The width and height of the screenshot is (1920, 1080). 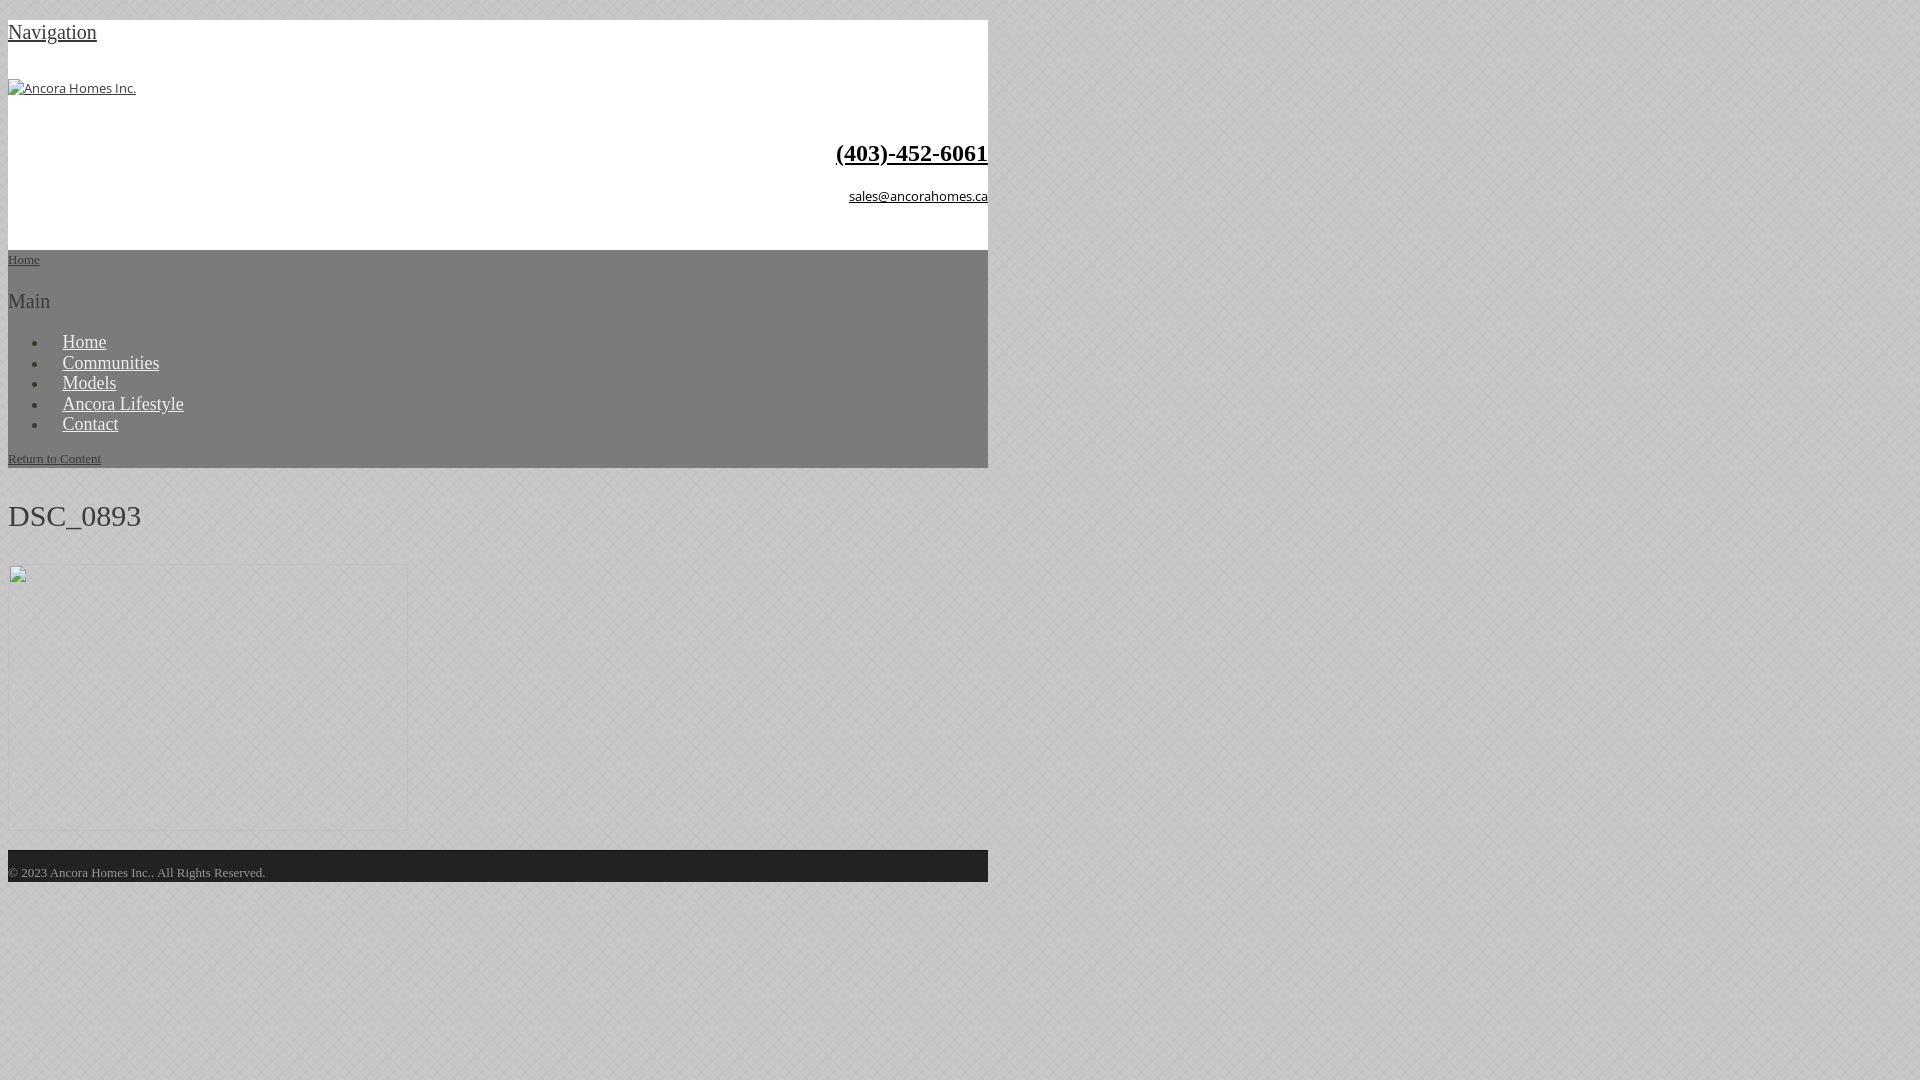 What do you see at coordinates (52, 32) in the screenshot?
I see `Navigation` at bounding box center [52, 32].